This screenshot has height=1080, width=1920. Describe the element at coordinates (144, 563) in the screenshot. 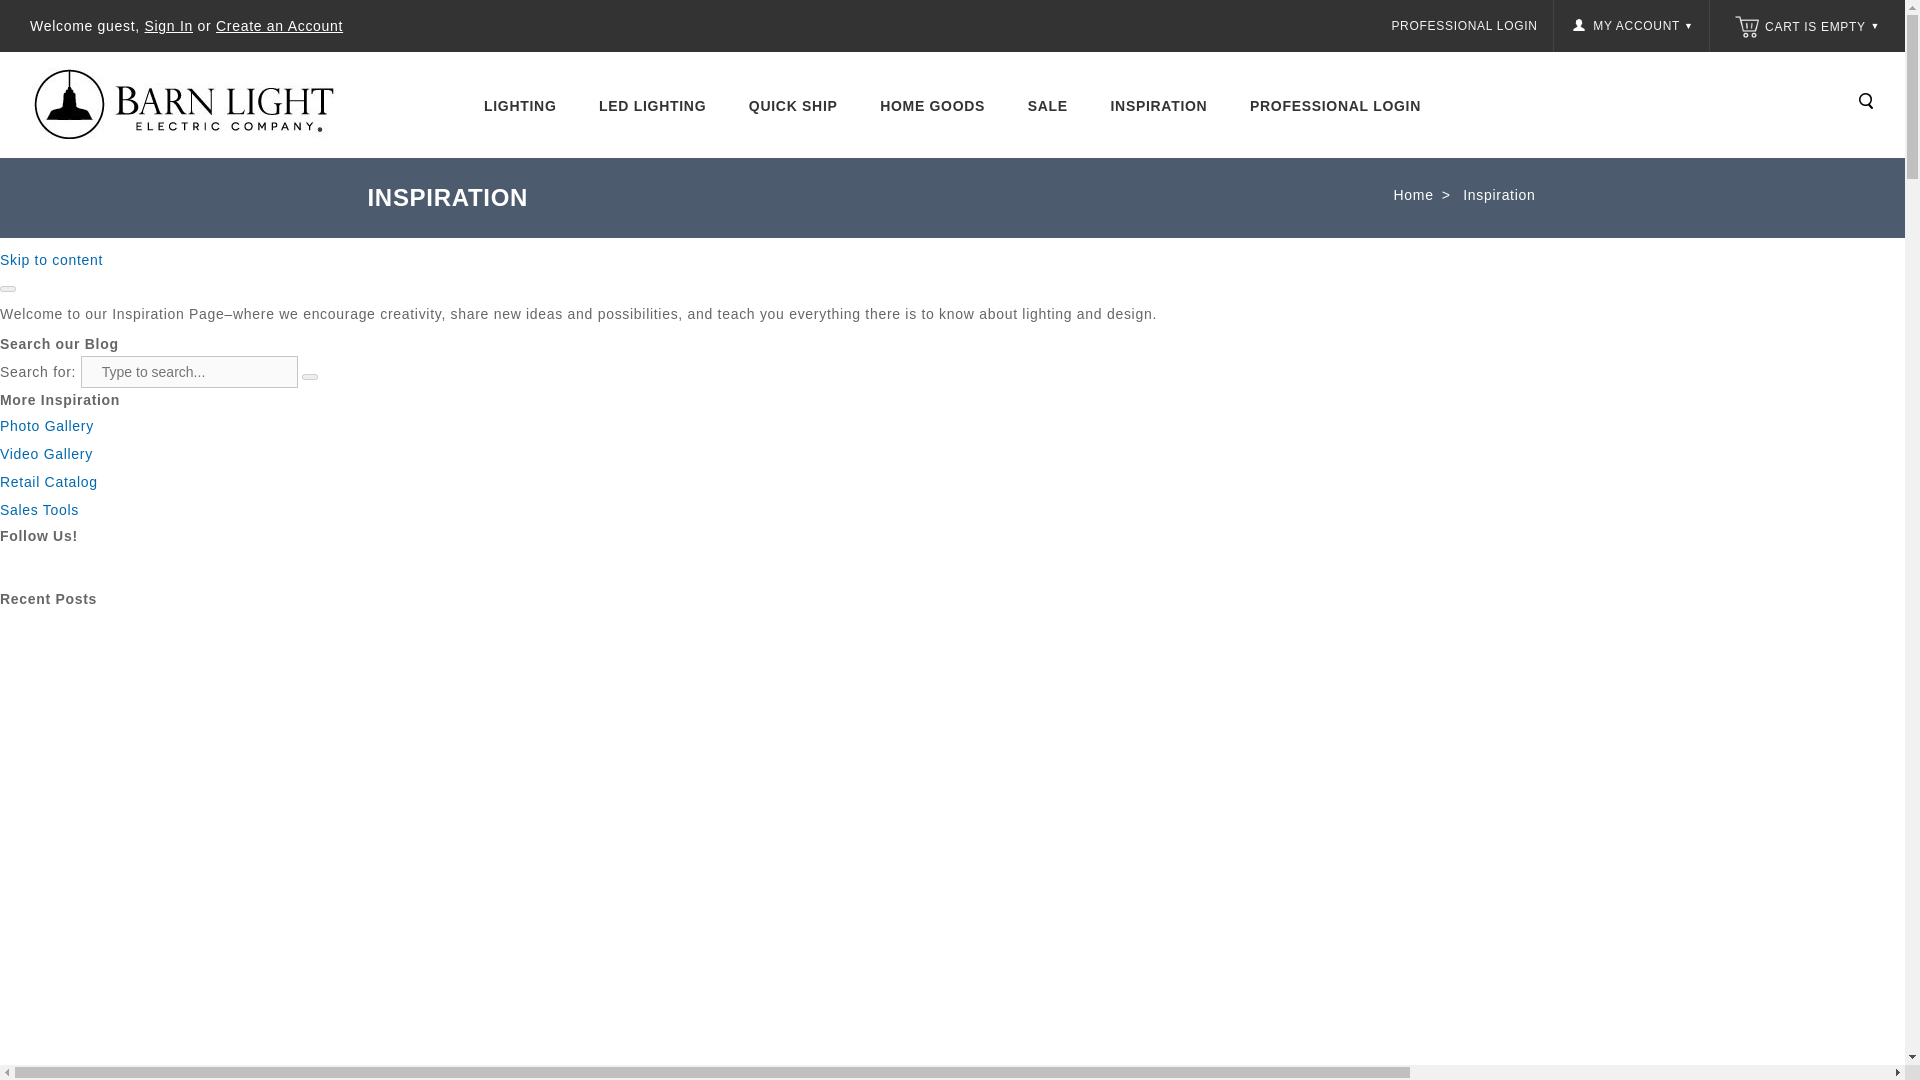

I see `Follow Us on LinkedIn` at that location.